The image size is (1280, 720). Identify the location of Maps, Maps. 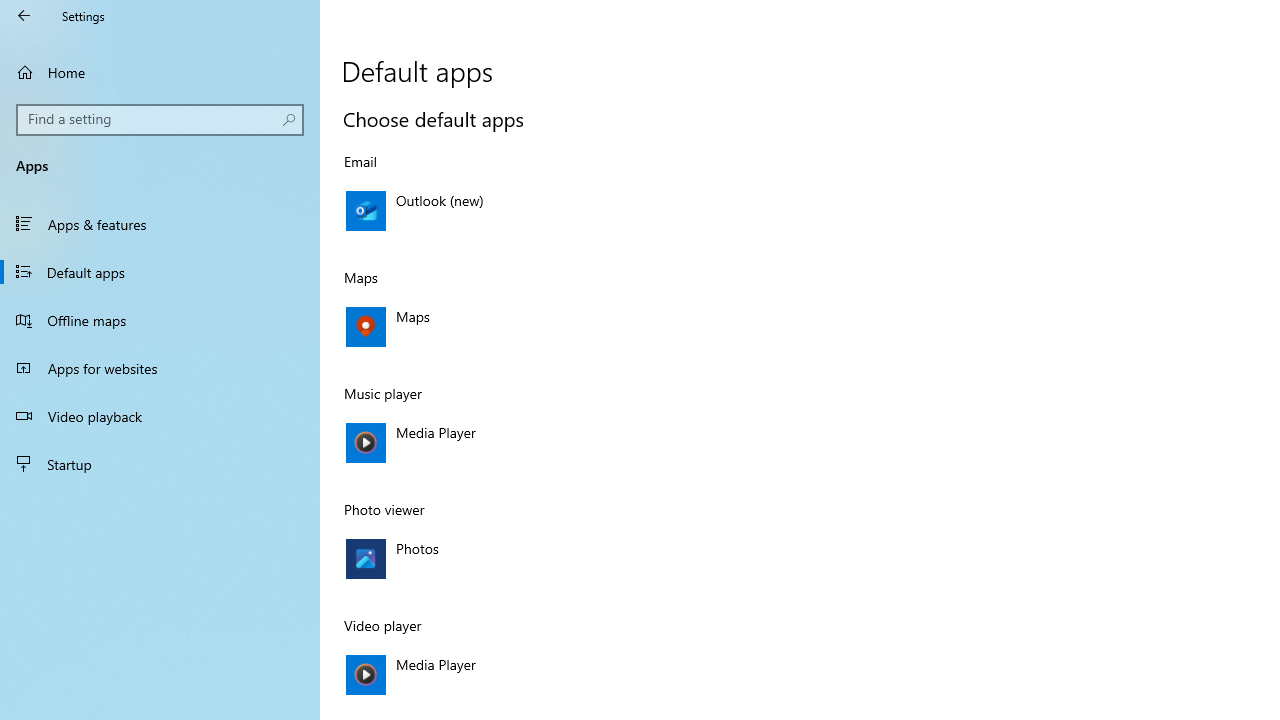
(554, 327).